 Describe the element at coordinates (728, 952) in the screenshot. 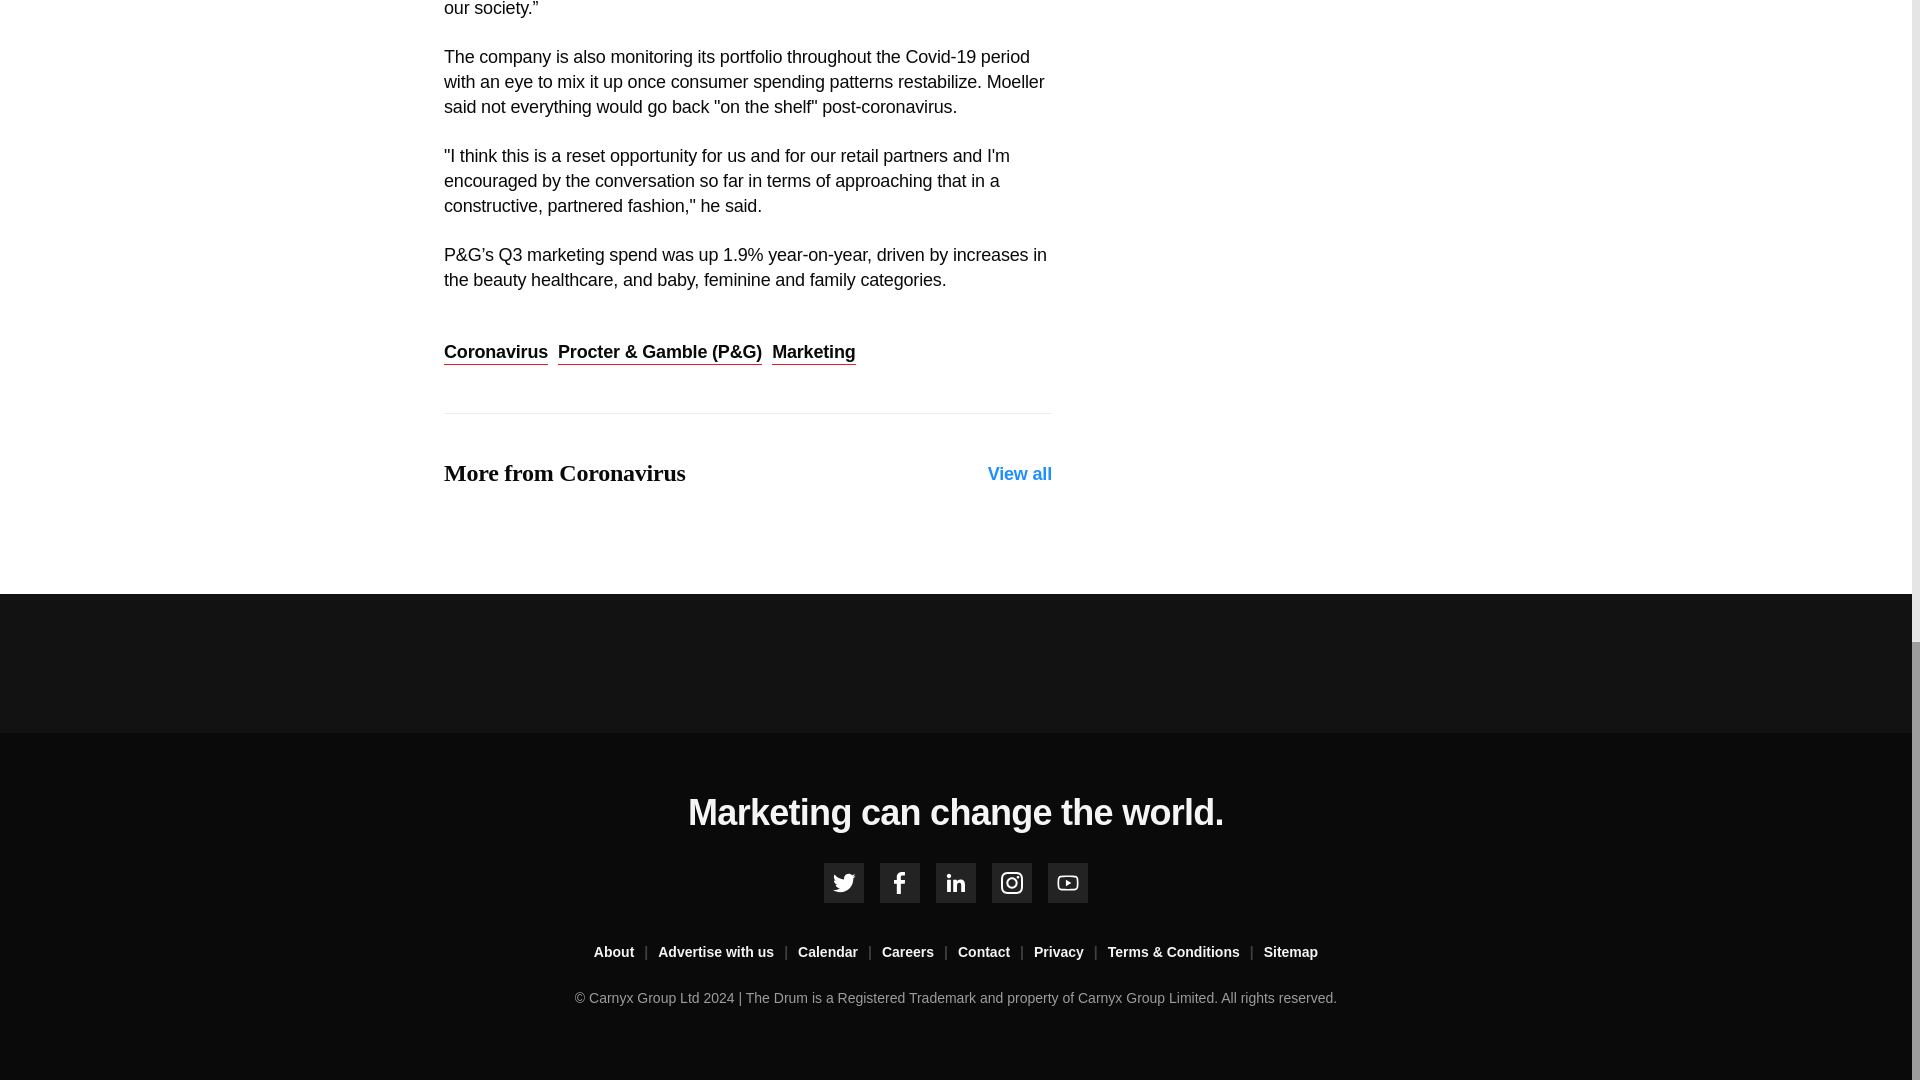

I see `Advertise with us` at that location.